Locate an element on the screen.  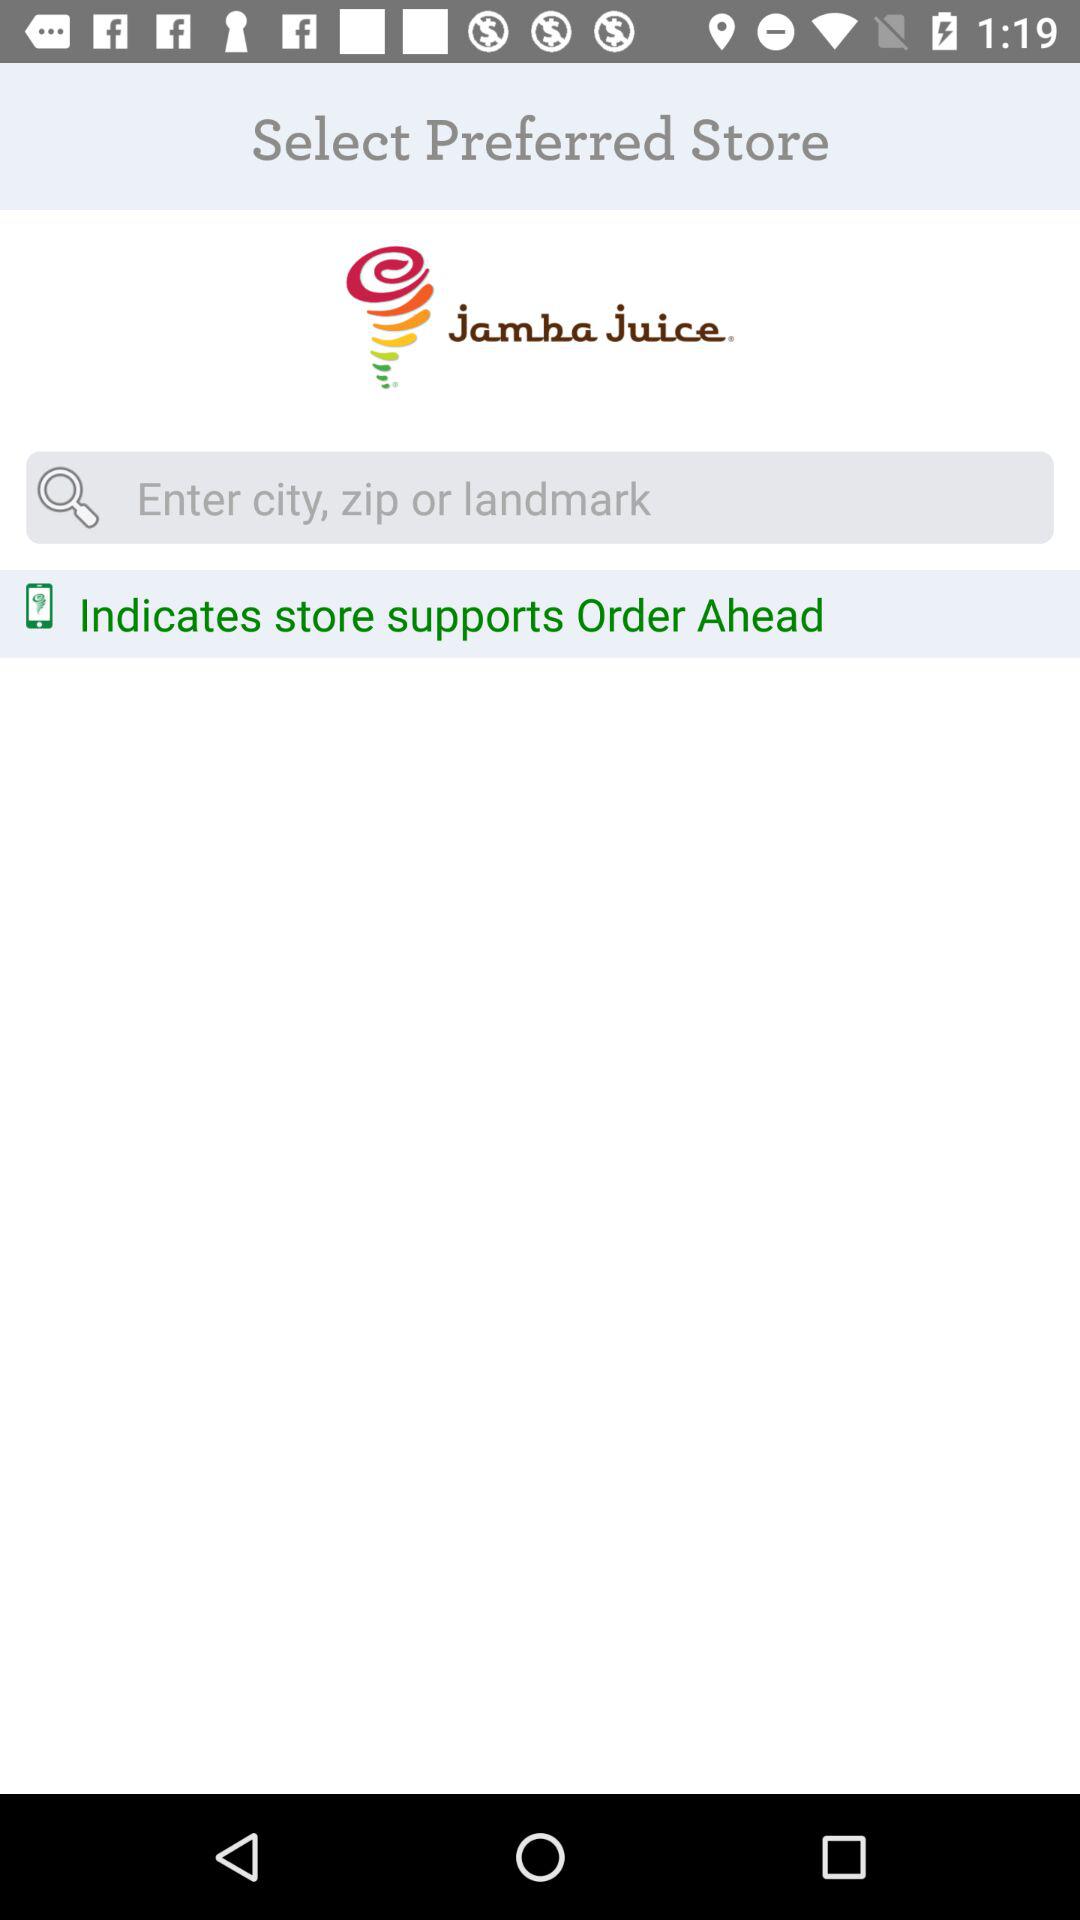
picture logo is located at coordinates (540, 318).